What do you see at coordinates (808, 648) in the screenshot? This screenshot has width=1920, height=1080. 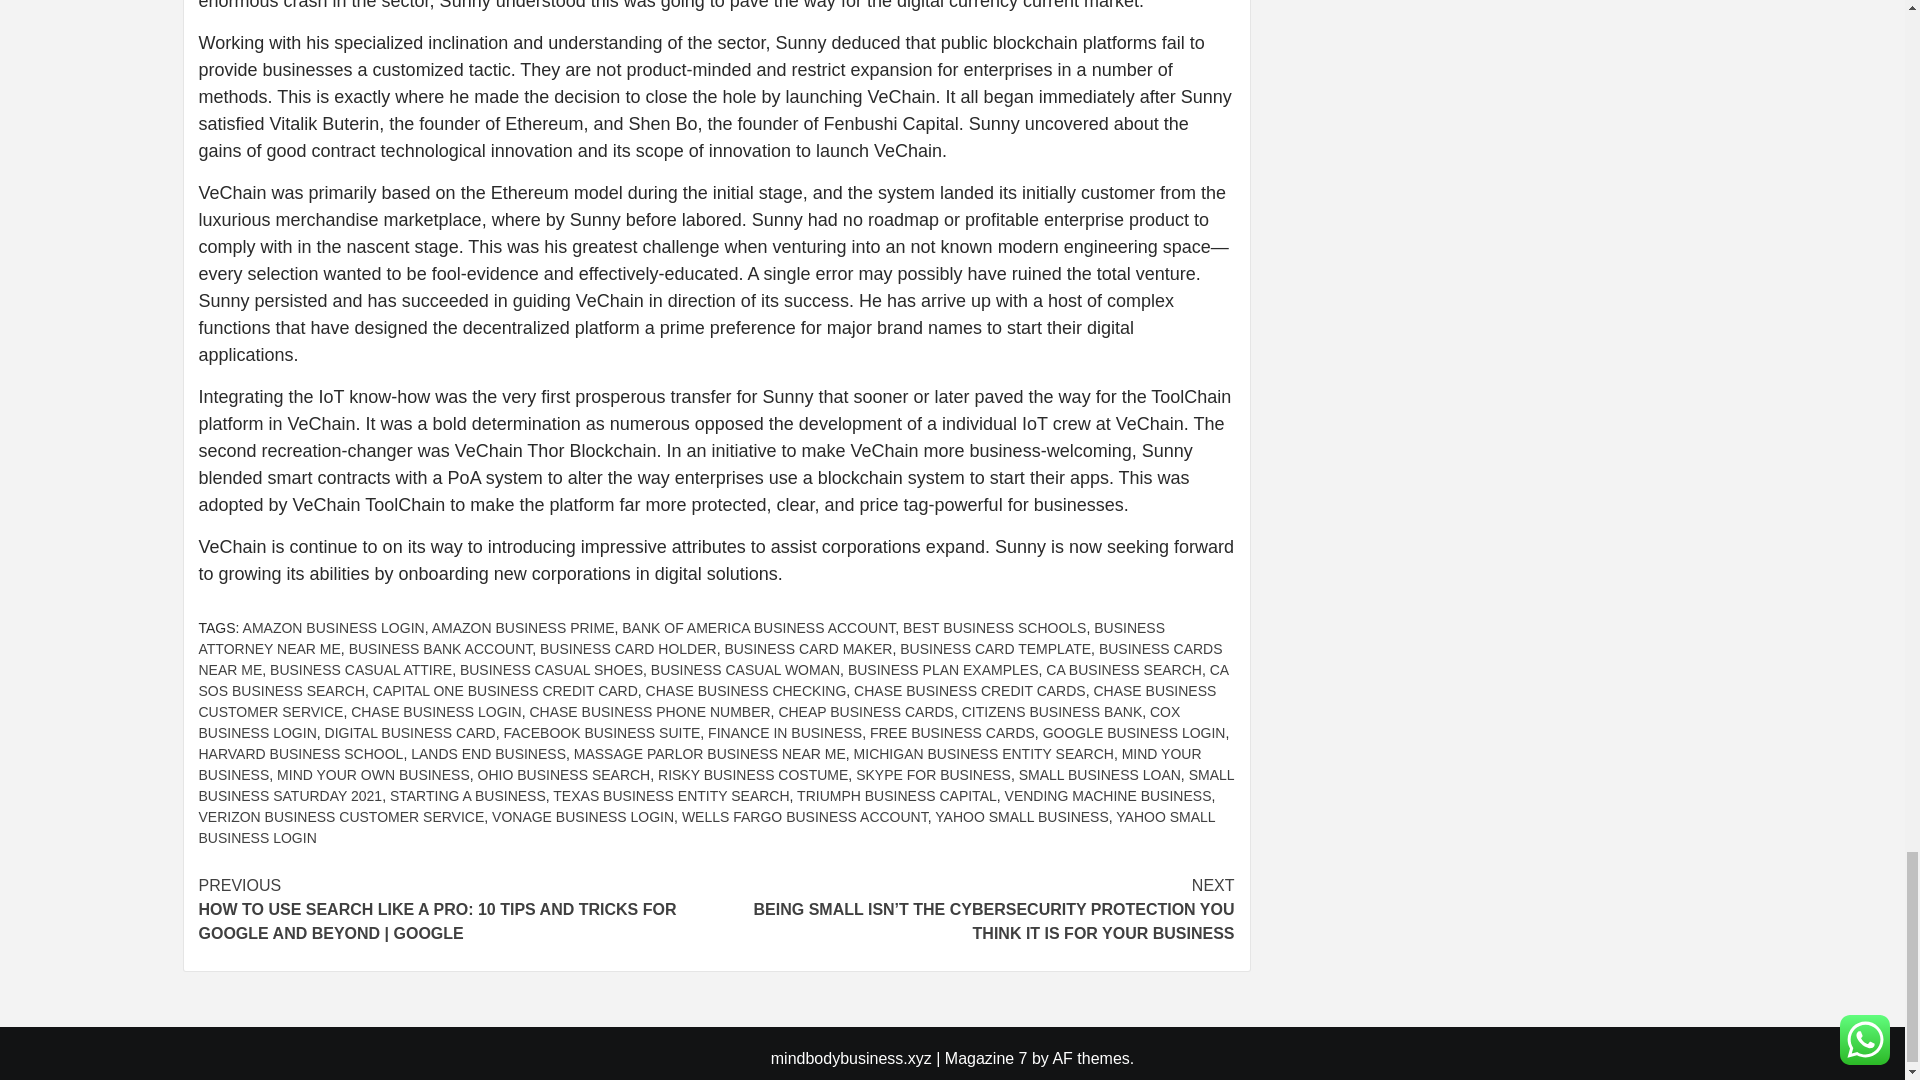 I see `BUSINESS CARD MAKER` at bounding box center [808, 648].